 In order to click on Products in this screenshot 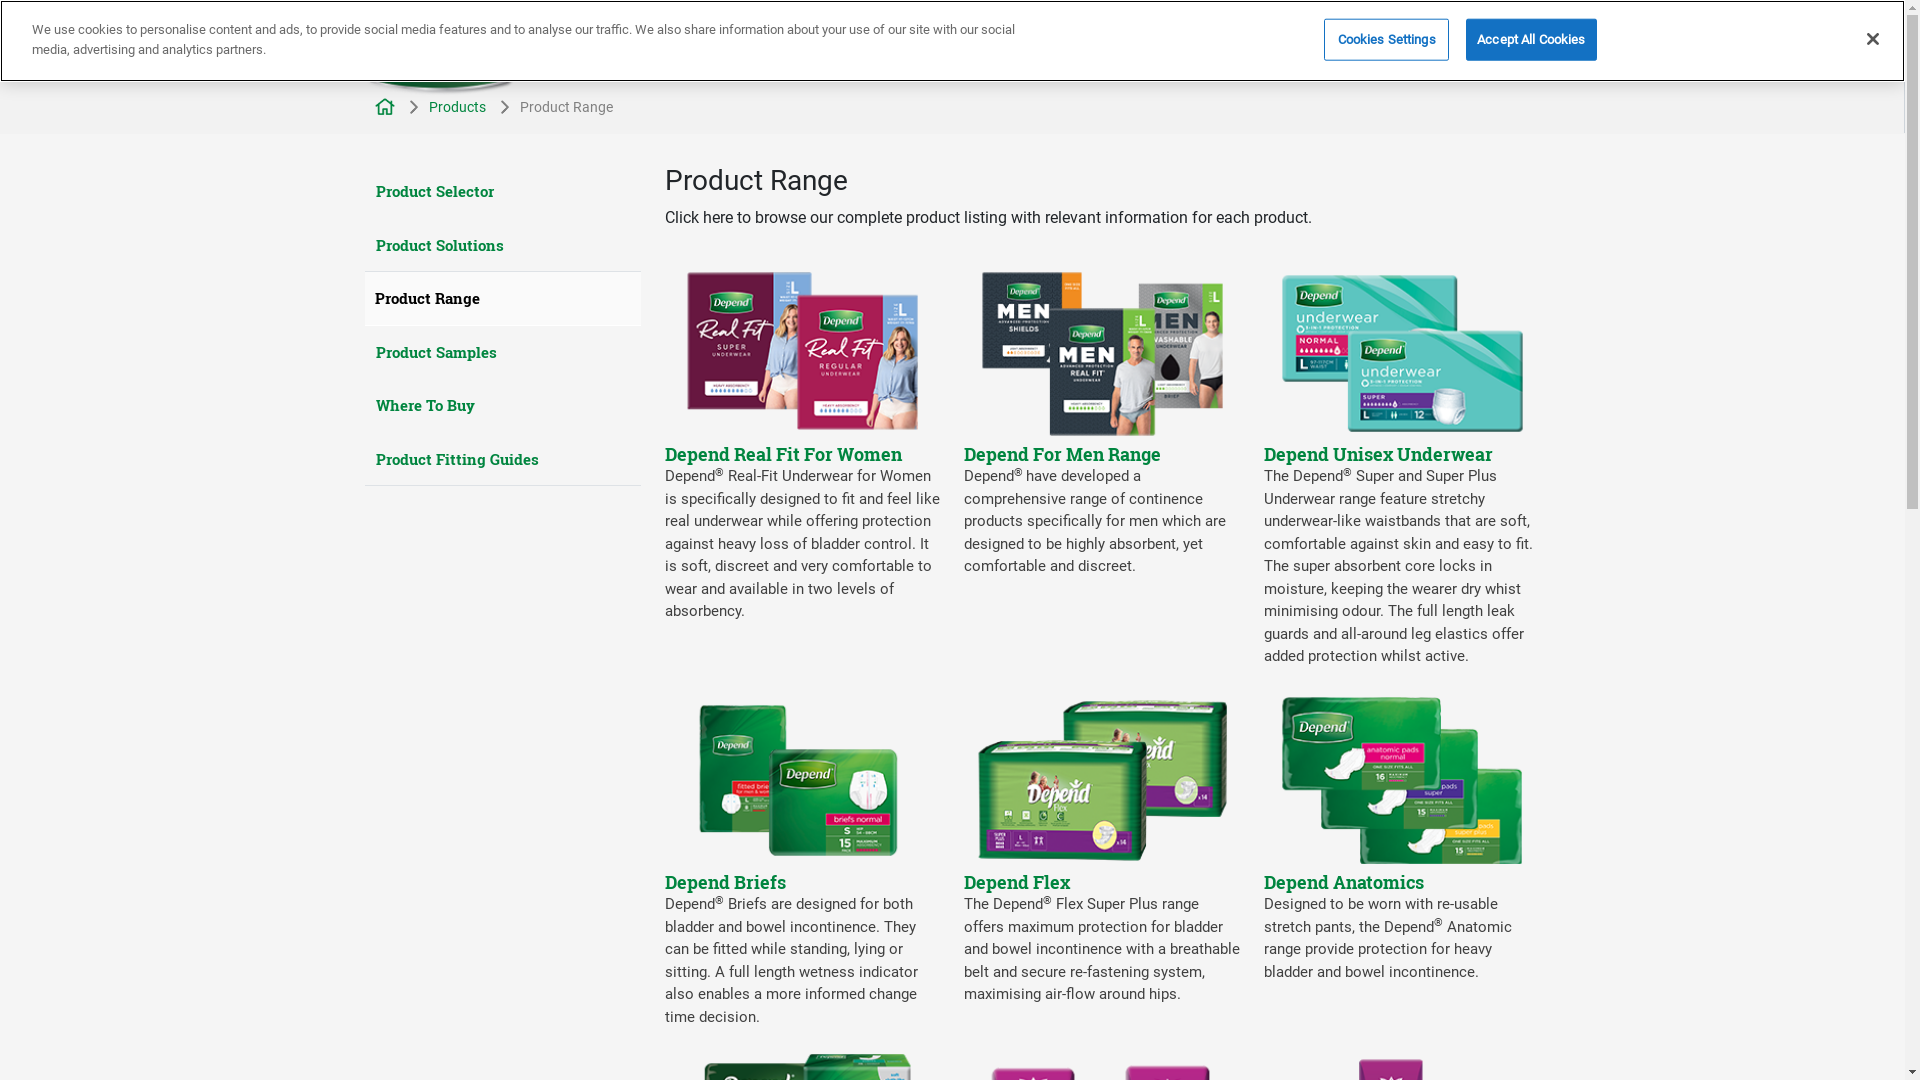, I will do `click(456, 107)`.